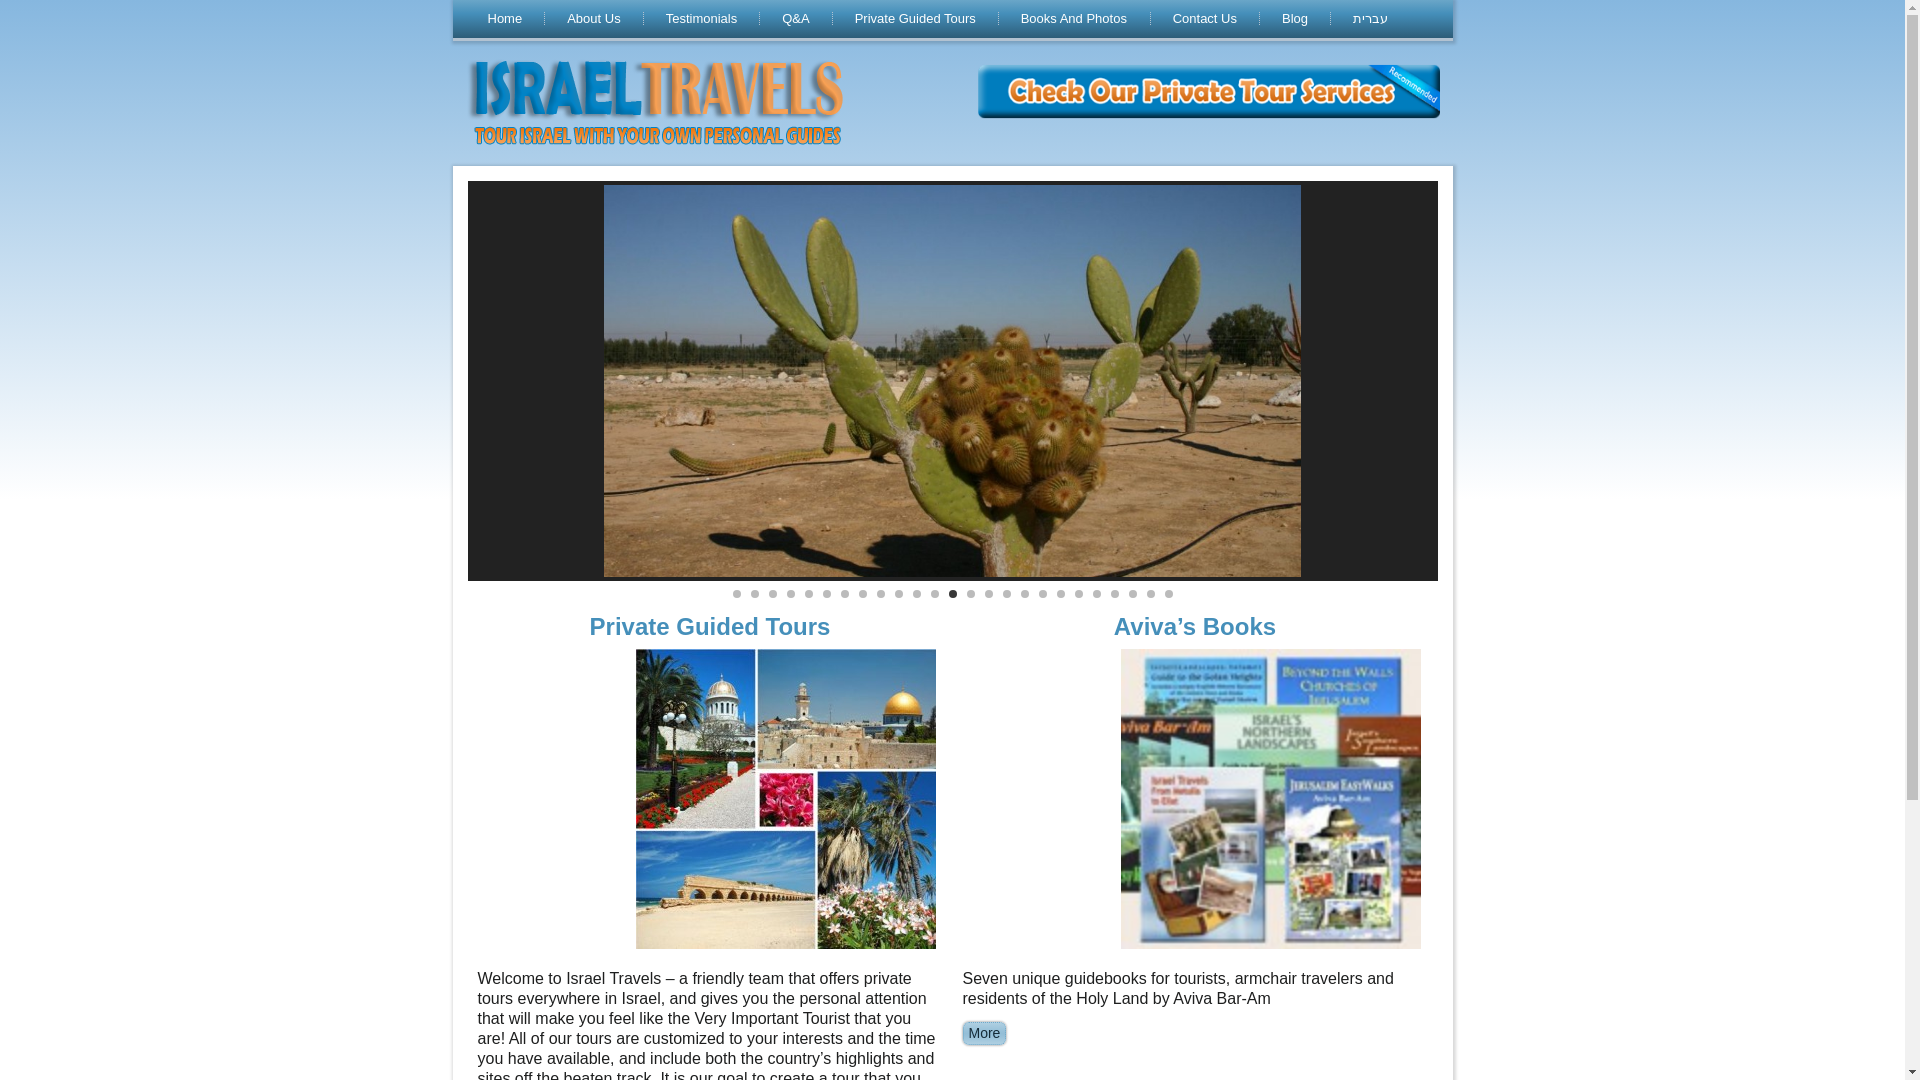  I want to click on Blog, so click(1294, 19).